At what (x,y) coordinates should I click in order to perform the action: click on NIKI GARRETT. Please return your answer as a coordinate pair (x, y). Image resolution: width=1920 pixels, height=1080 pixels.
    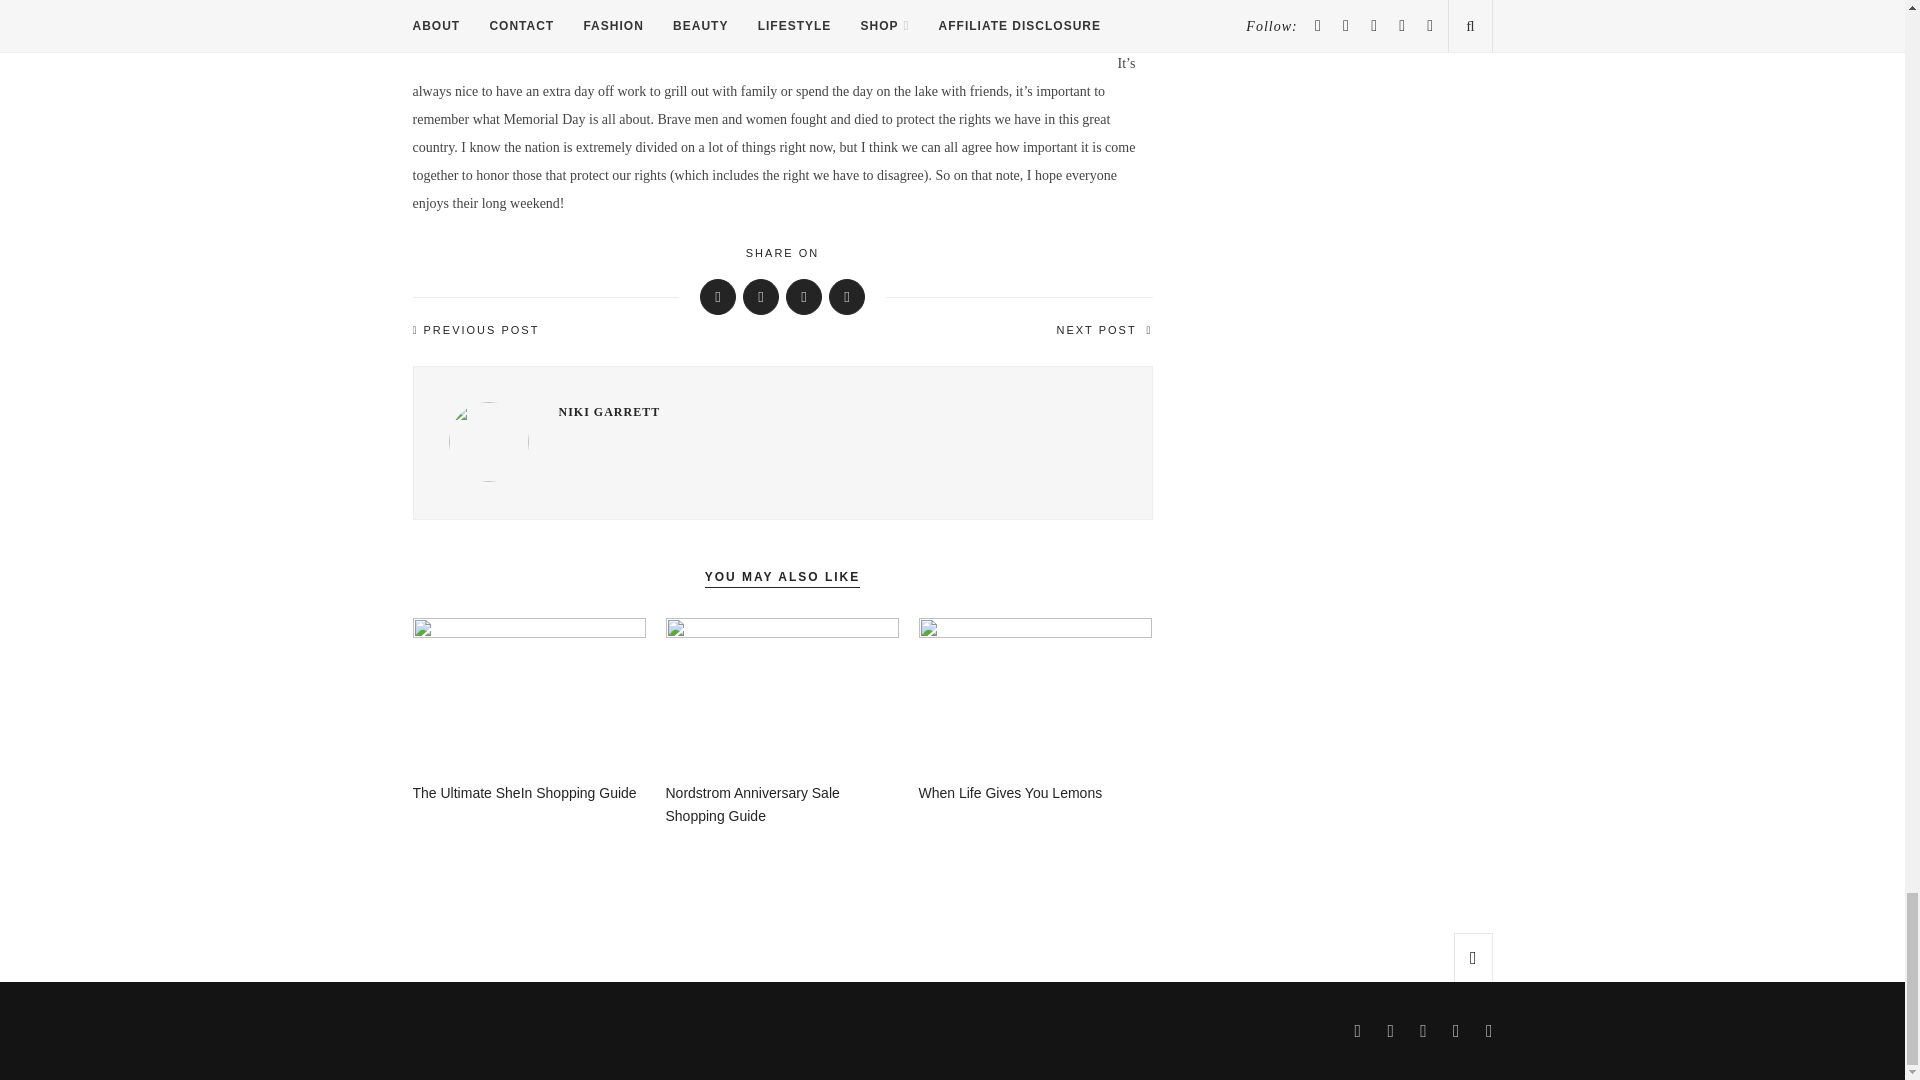
    Looking at the image, I should click on (836, 412).